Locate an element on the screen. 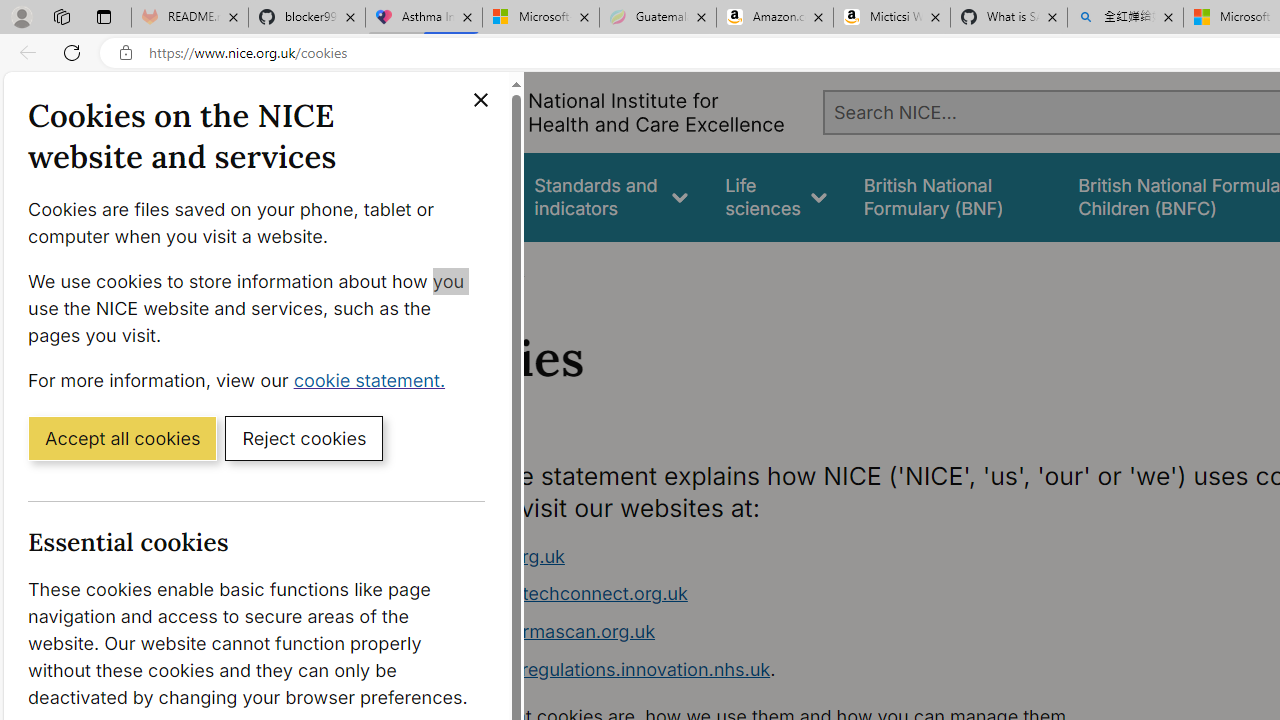 Image resolution: width=1280 pixels, height=720 pixels. Guidance is located at coordinates (458, 196).